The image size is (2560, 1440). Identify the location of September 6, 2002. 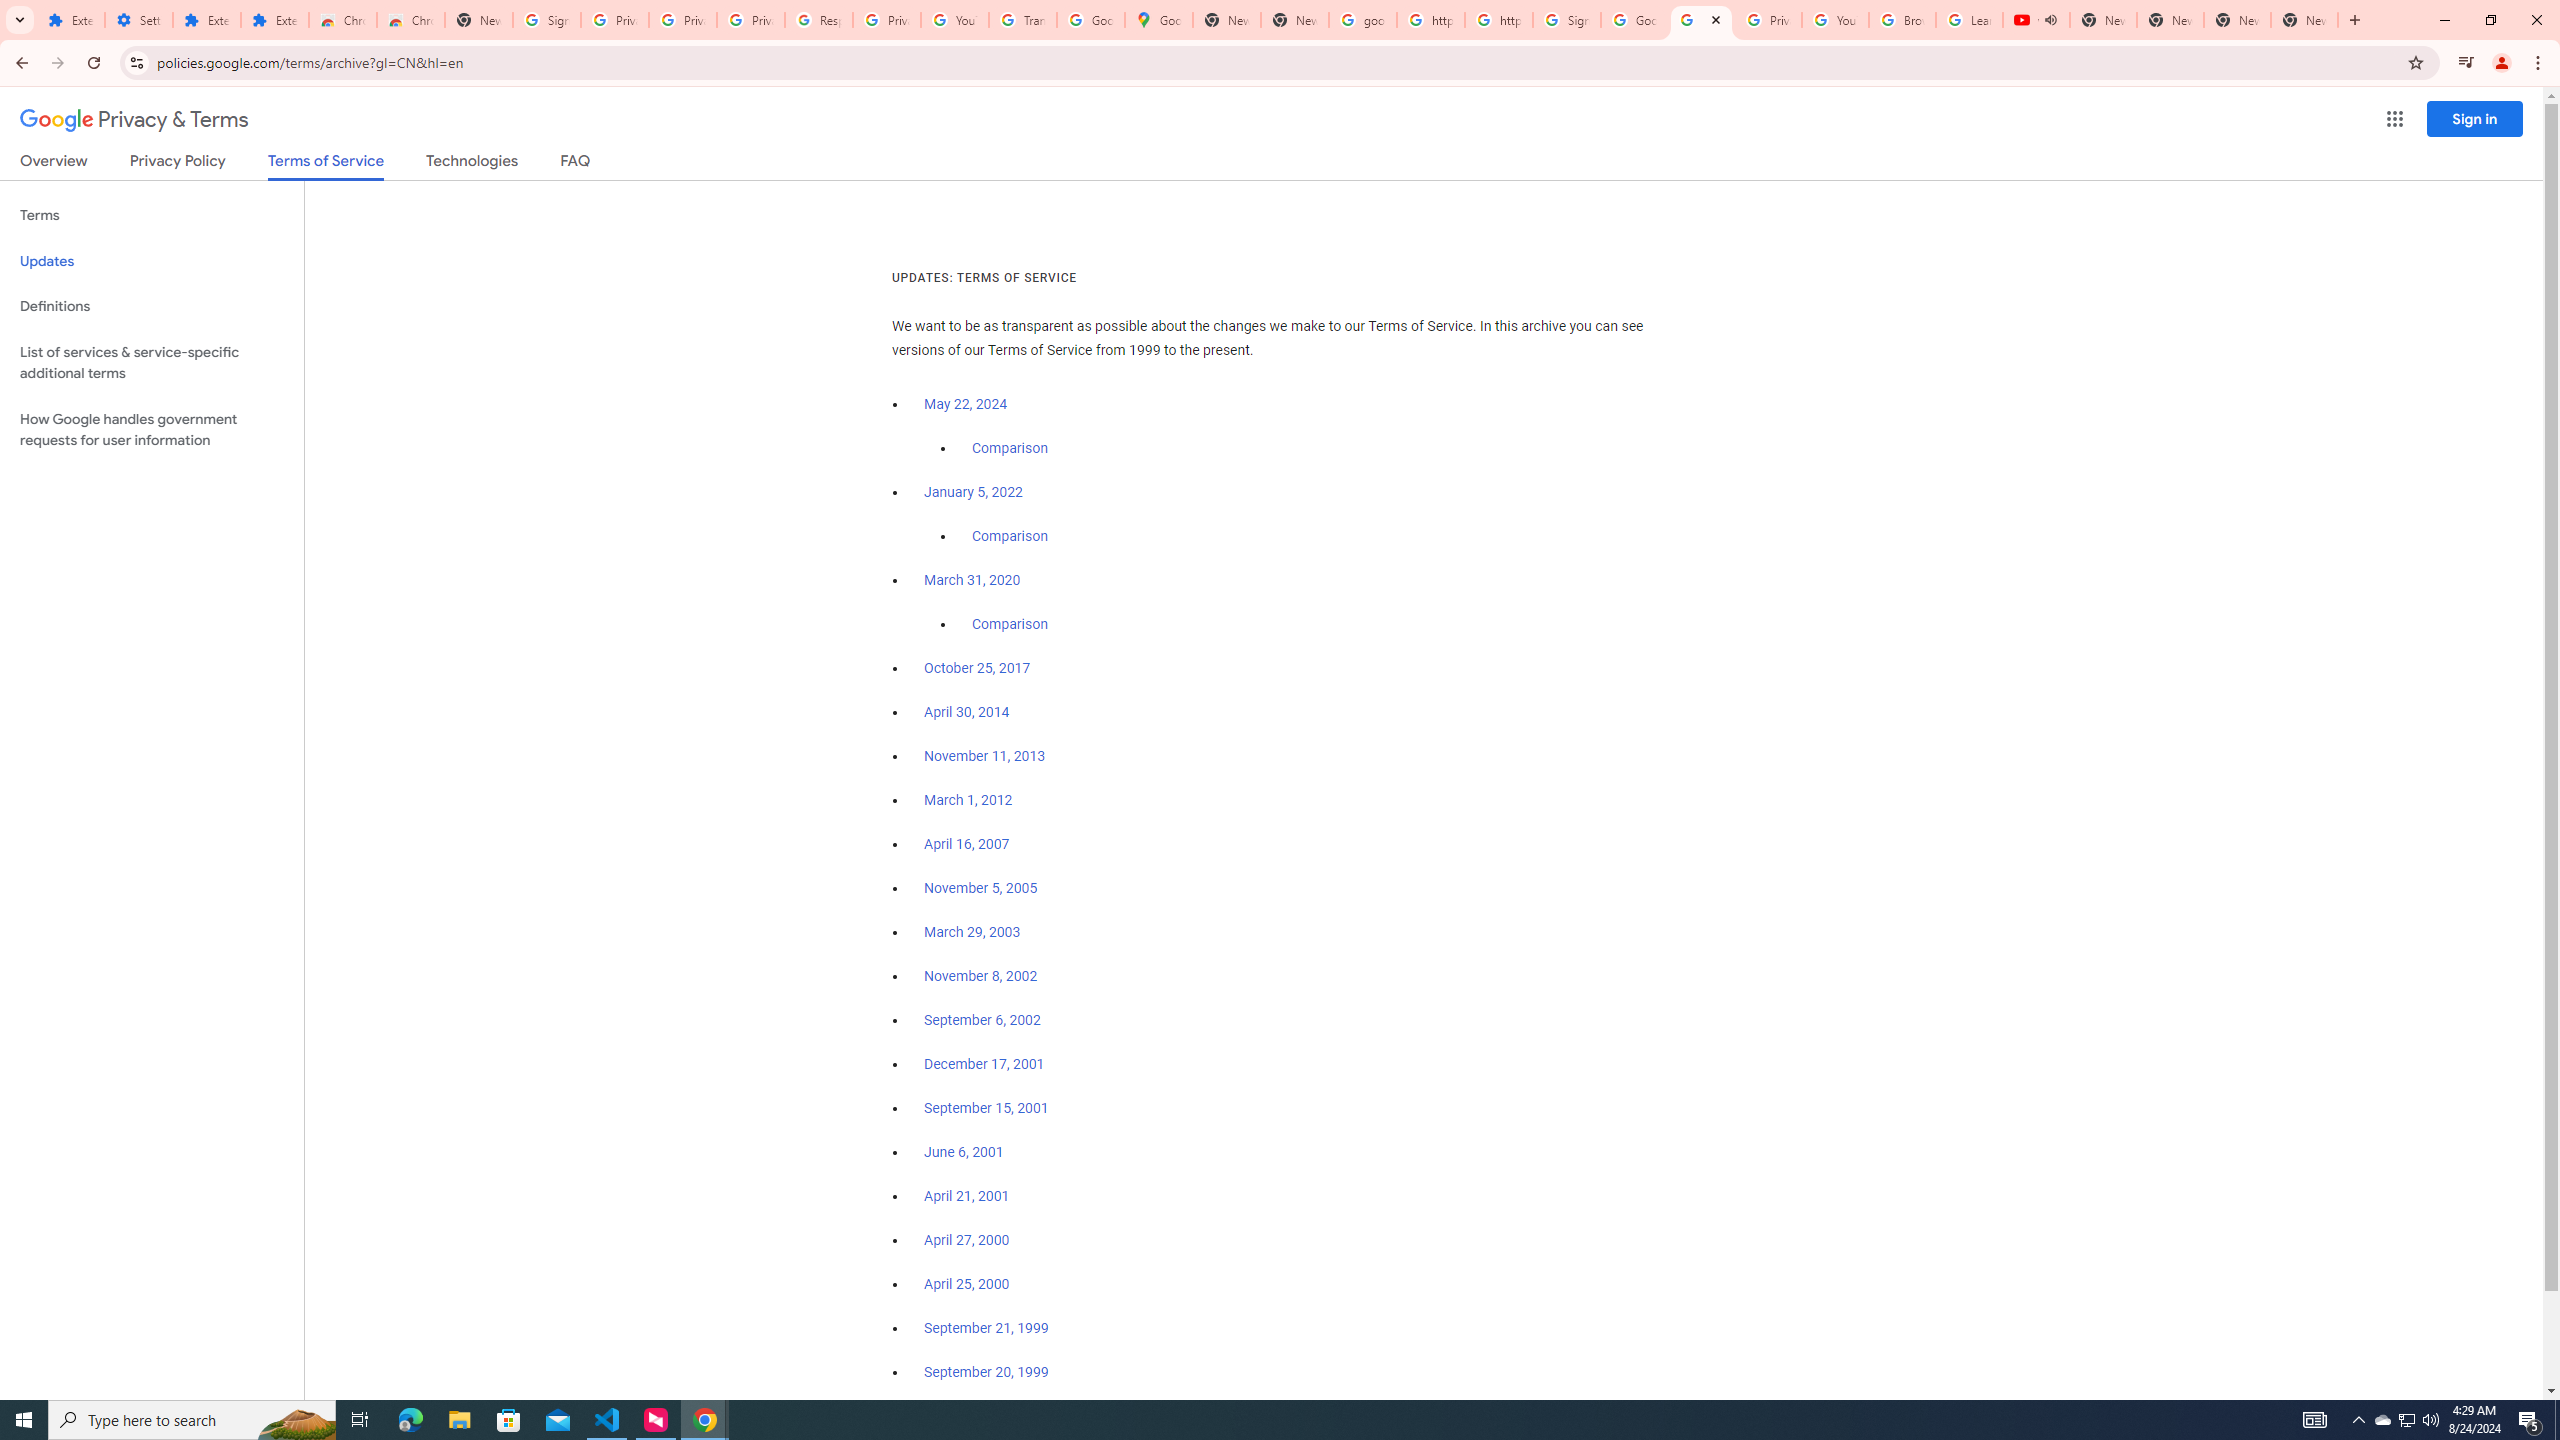
(982, 1020).